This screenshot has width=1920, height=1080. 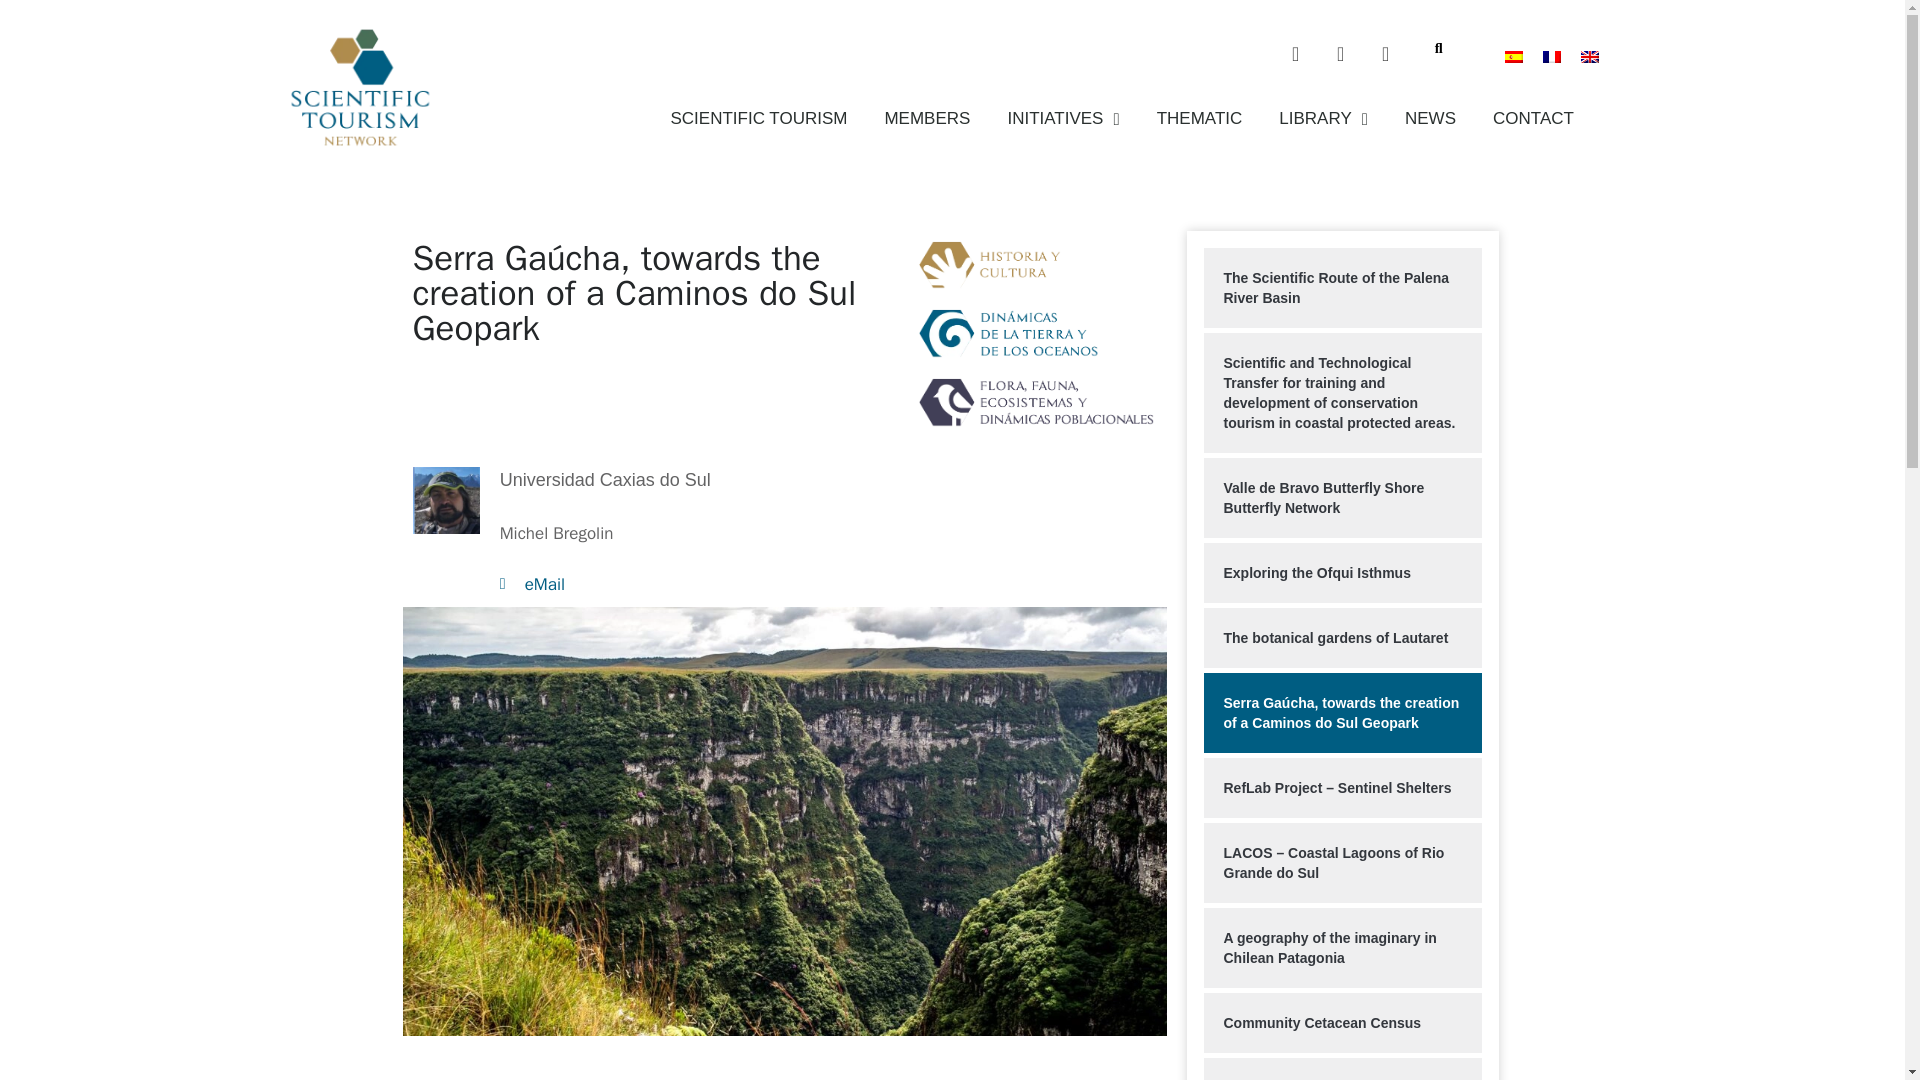 What do you see at coordinates (1322, 118) in the screenshot?
I see `LIBRARY` at bounding box center [1322, 118].